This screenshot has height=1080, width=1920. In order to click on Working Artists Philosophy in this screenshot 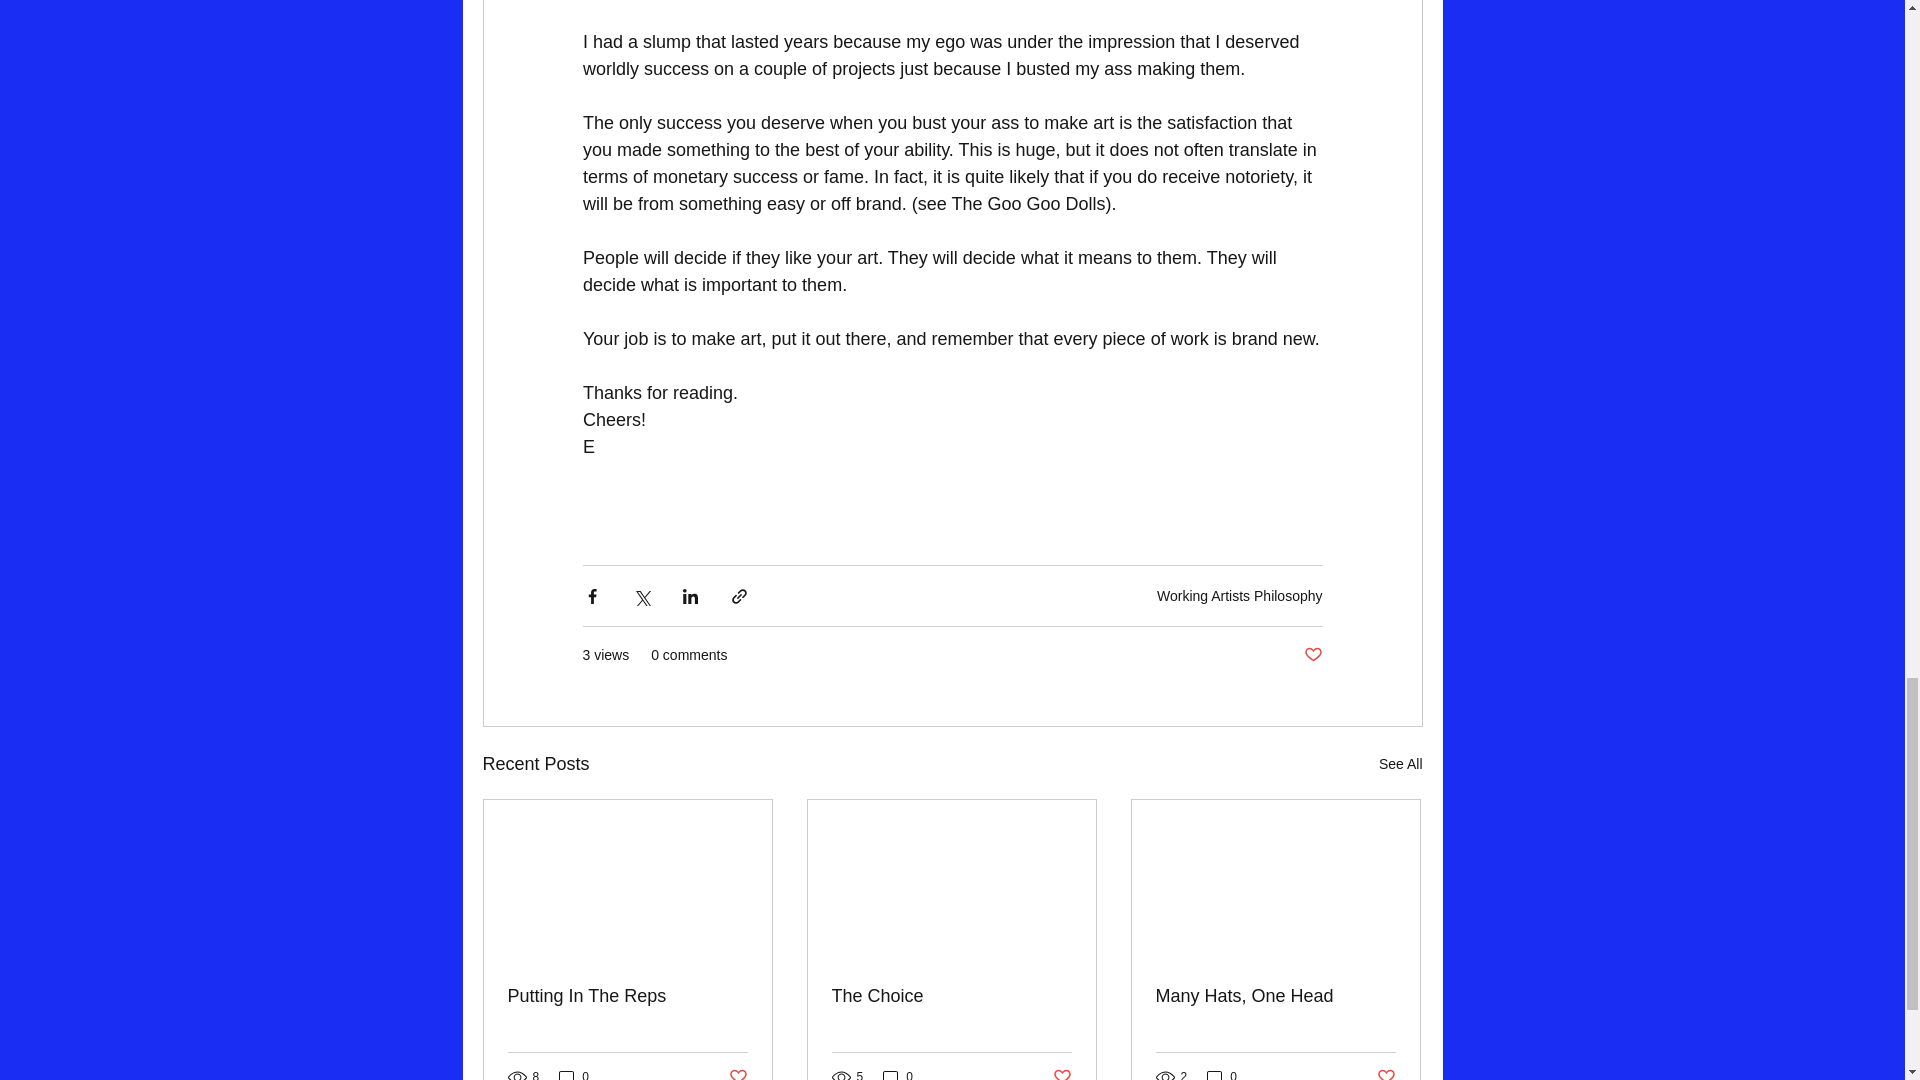, I will do `click(1240, 595)`.